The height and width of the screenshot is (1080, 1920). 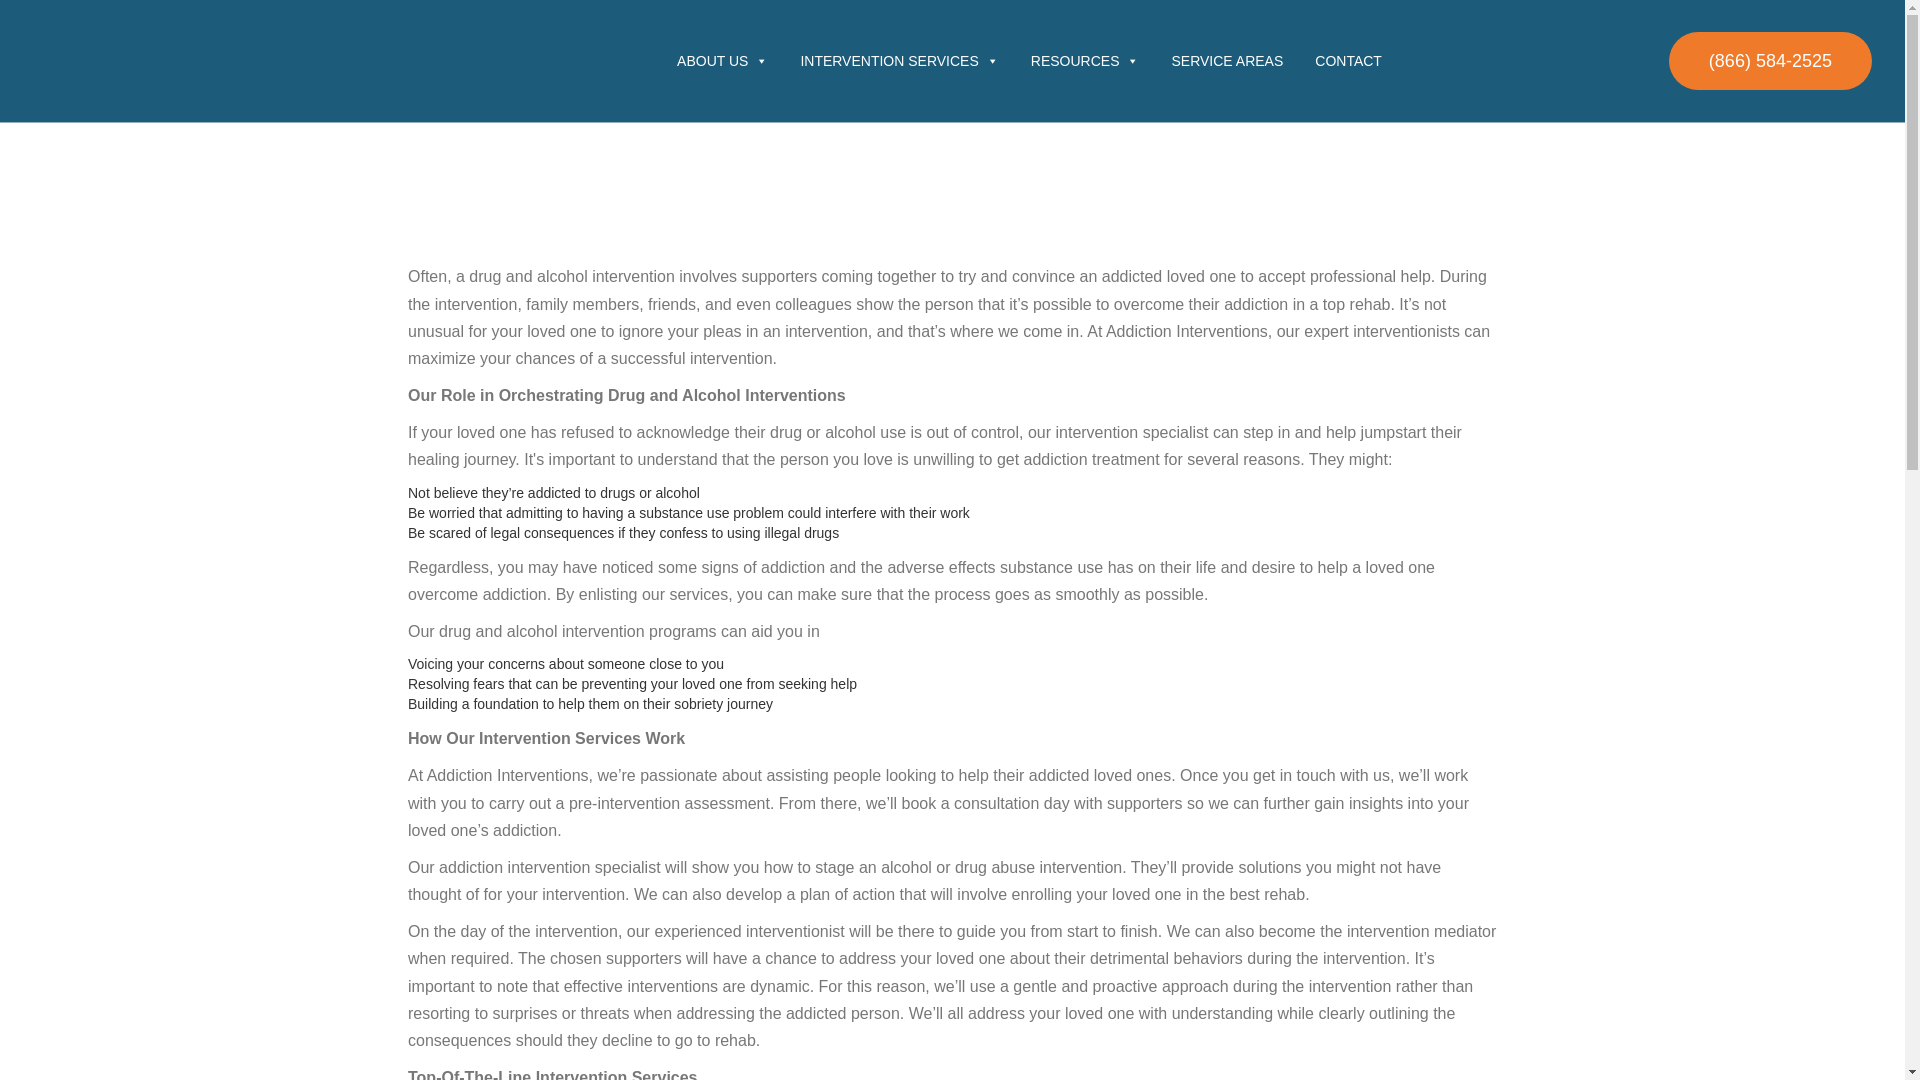 I want to click on RESOURCES, so click(x=1085, y=61).